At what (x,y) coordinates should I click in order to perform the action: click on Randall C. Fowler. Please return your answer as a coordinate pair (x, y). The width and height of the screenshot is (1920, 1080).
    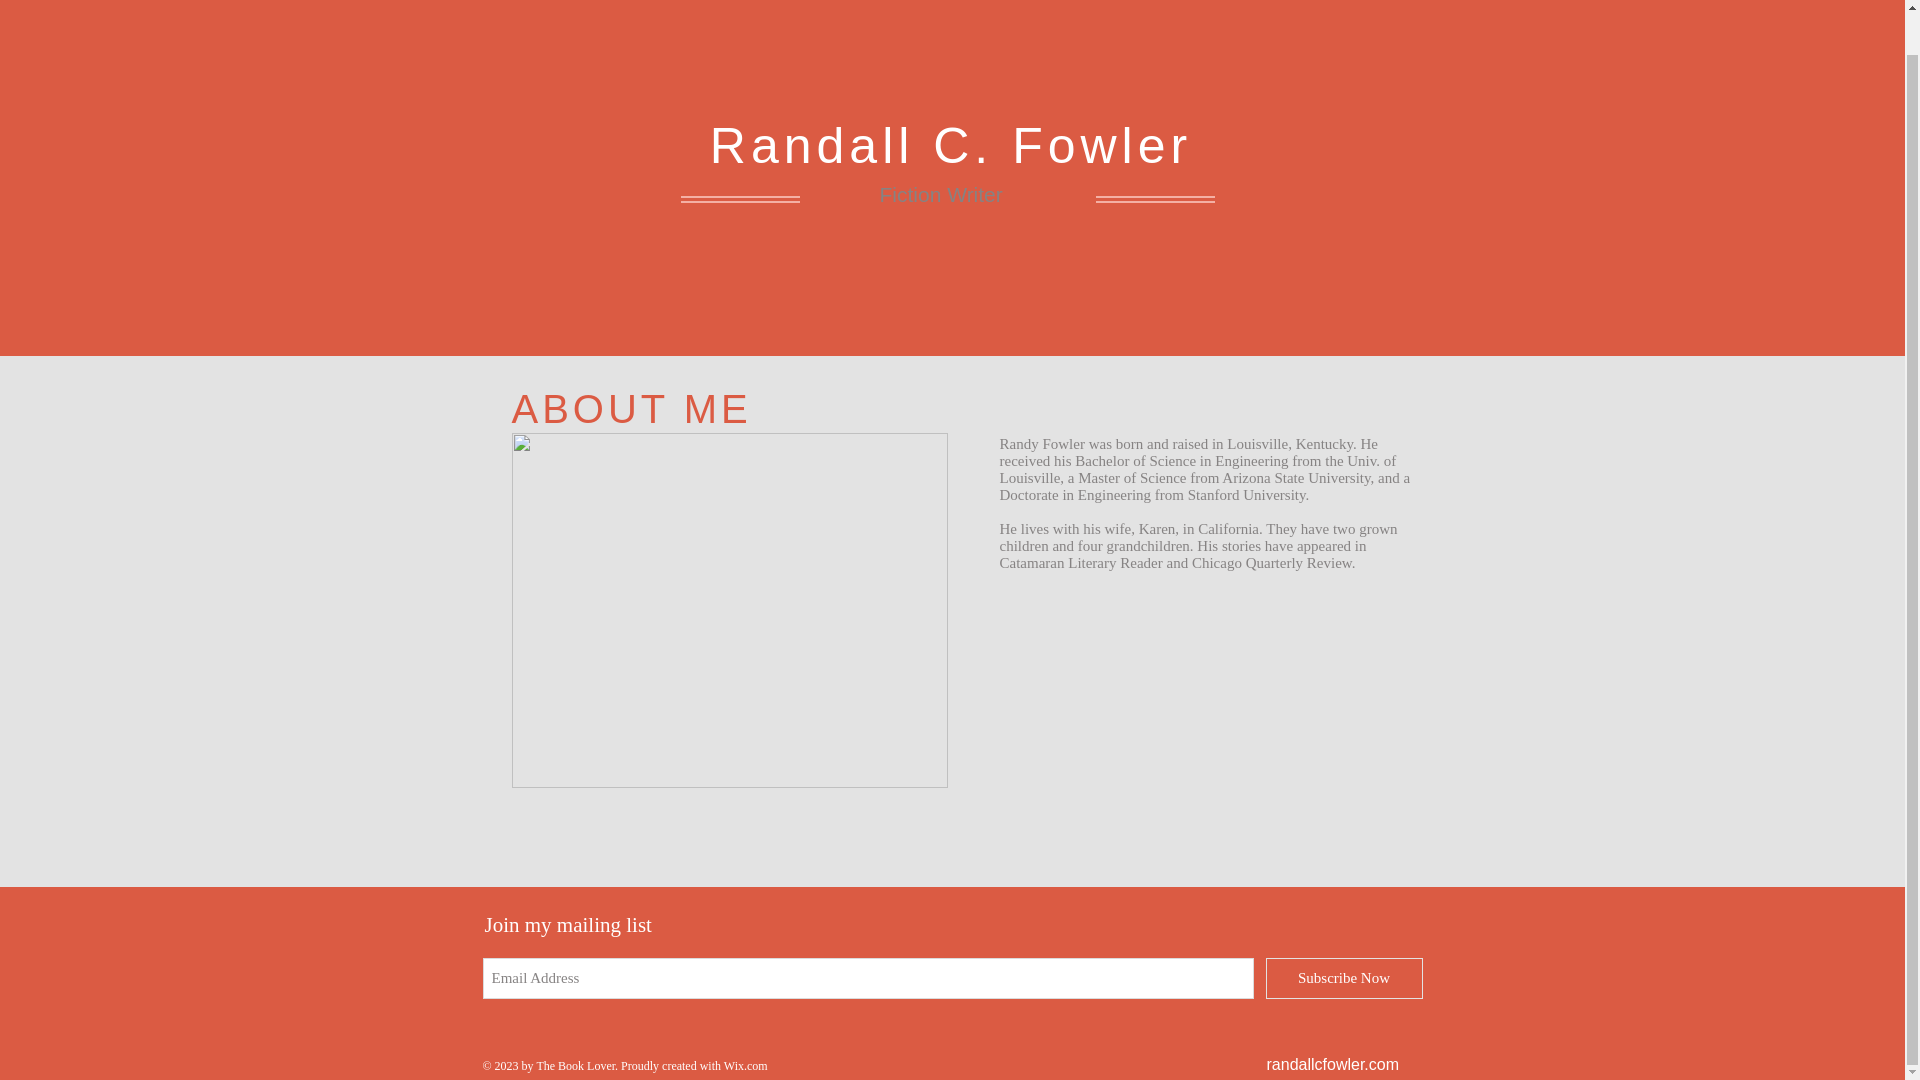
    Looking at the image, I should click on (951, 145).